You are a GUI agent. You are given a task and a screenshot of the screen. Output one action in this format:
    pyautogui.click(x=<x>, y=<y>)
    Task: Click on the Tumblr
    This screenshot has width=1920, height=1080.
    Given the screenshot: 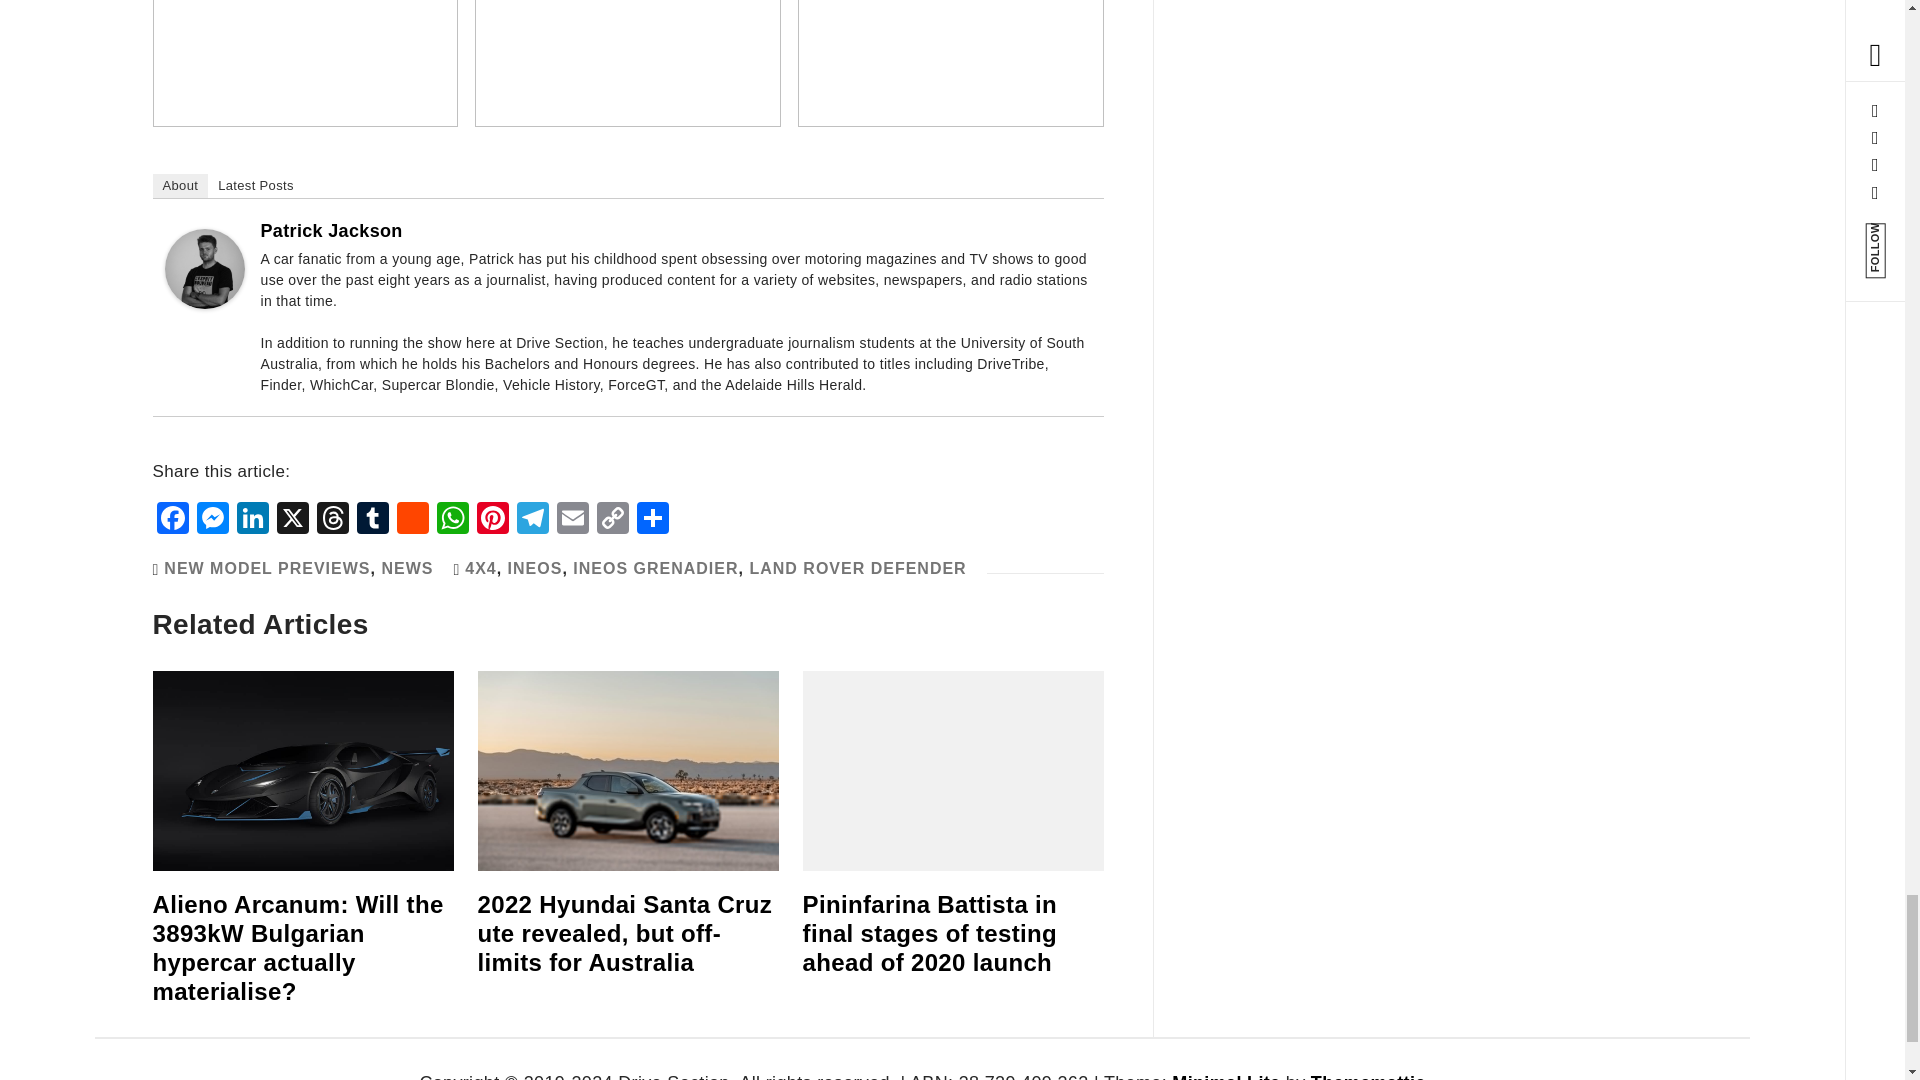 What is the action you would take?
    pyautogui.click(x=371, y=520)
    